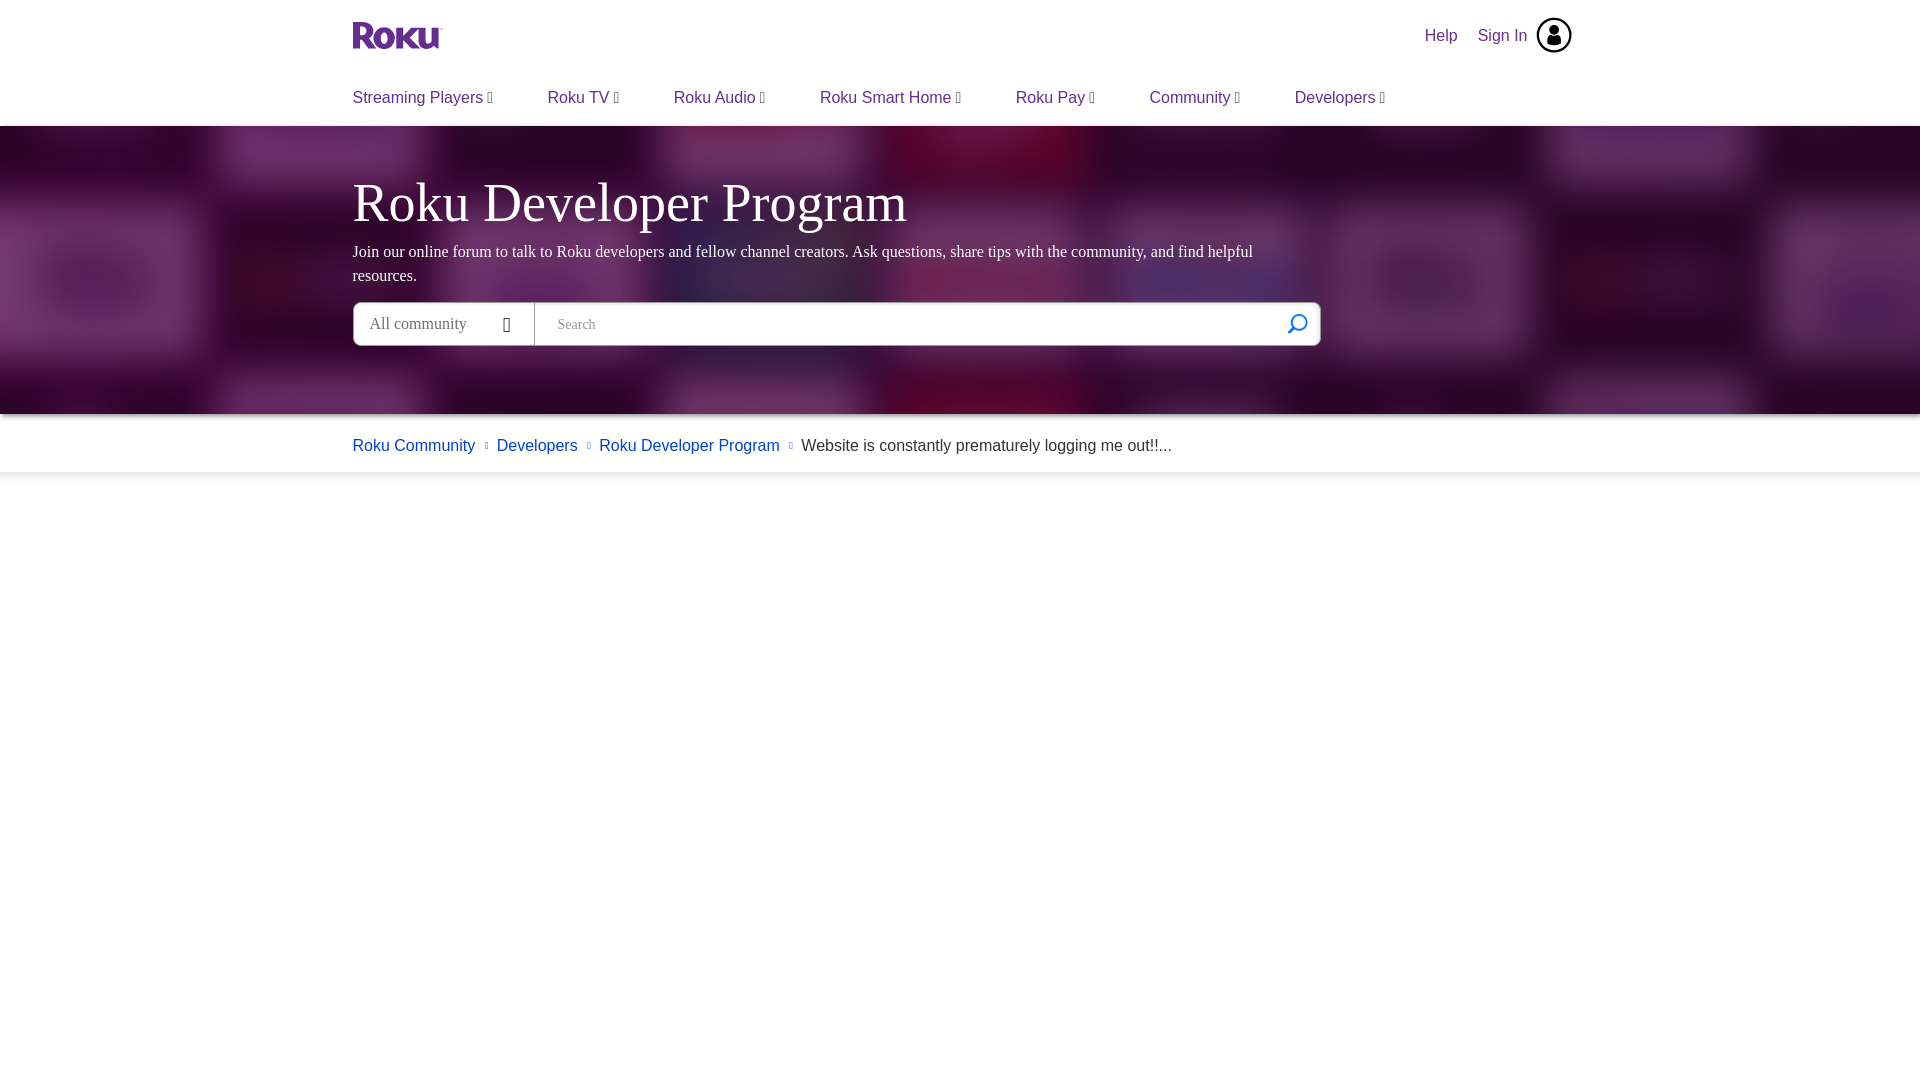 This screenshot has width=1920, height=1080. Describe the element at coordinates (423, 97) in the screenshot. I see `Streaming Players` at that location.